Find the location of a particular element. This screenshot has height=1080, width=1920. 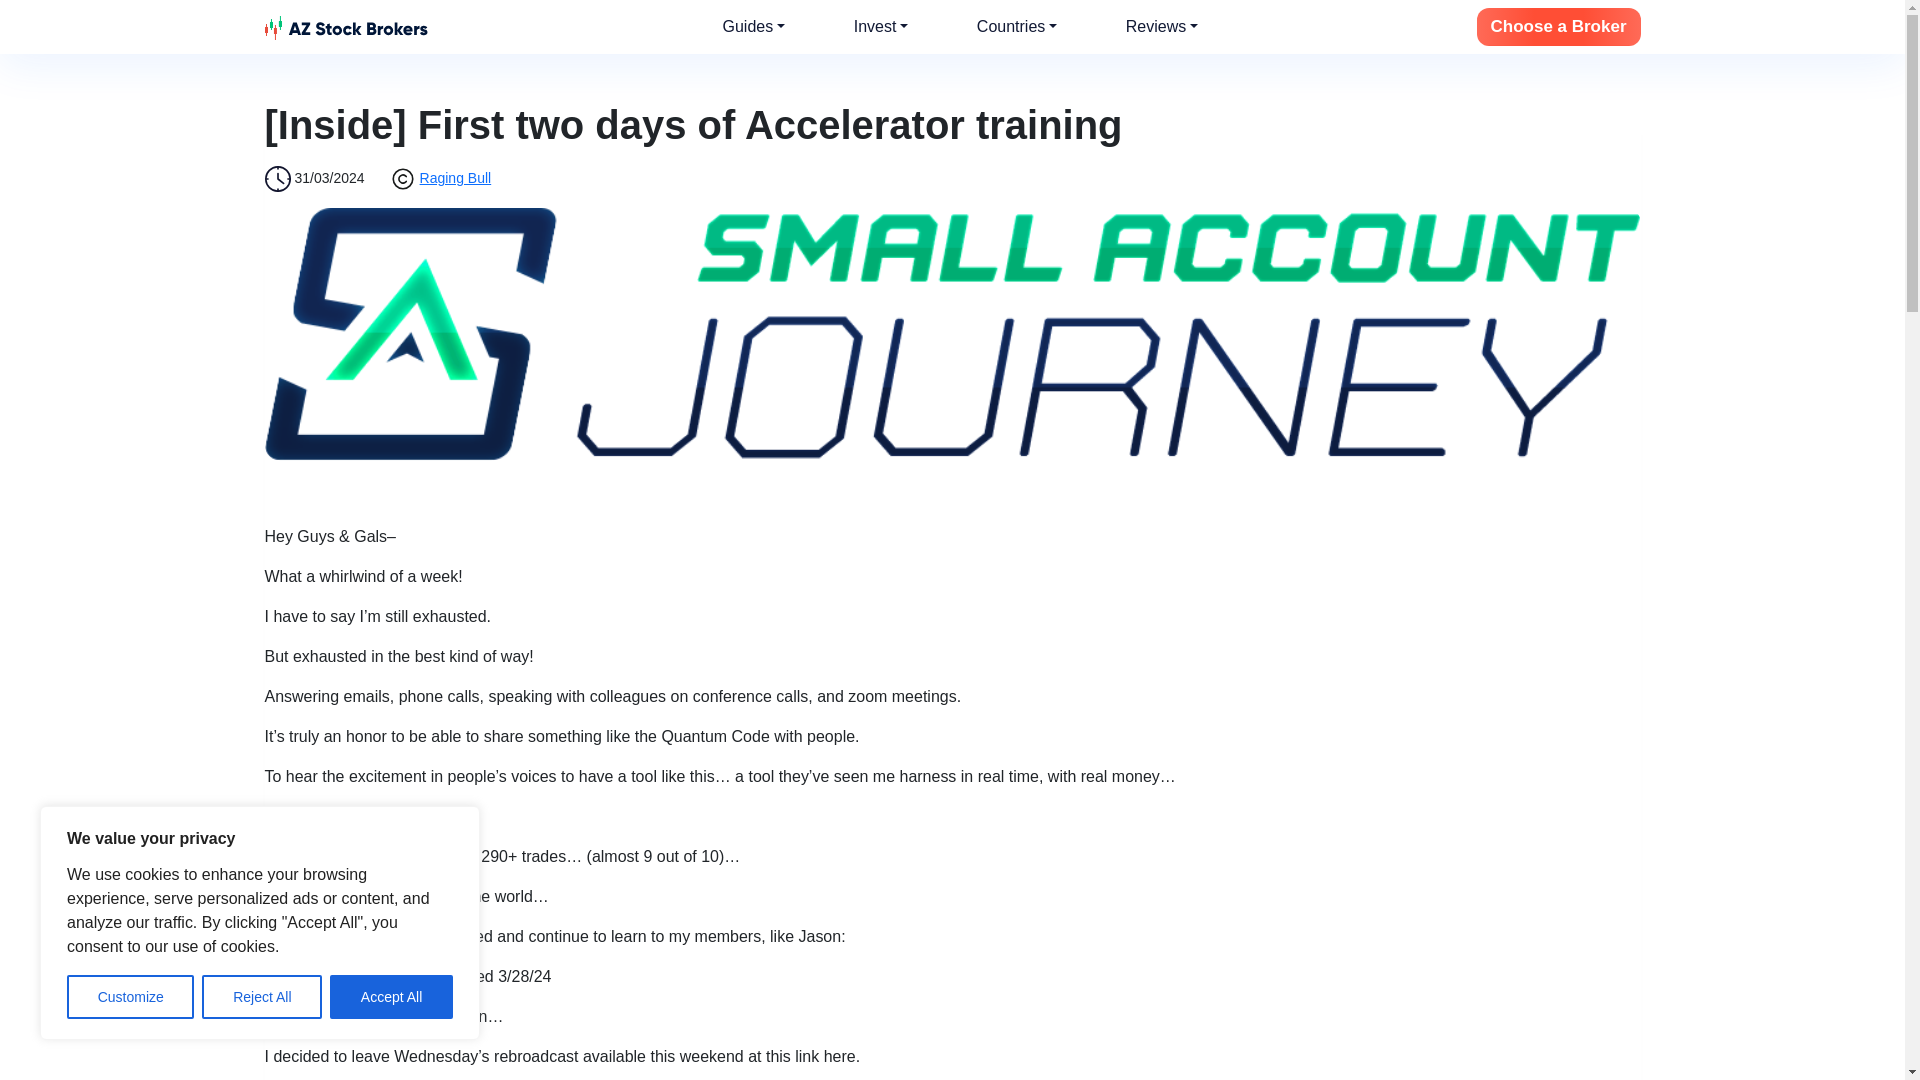

Accept All is located at coordinates (392, 997).